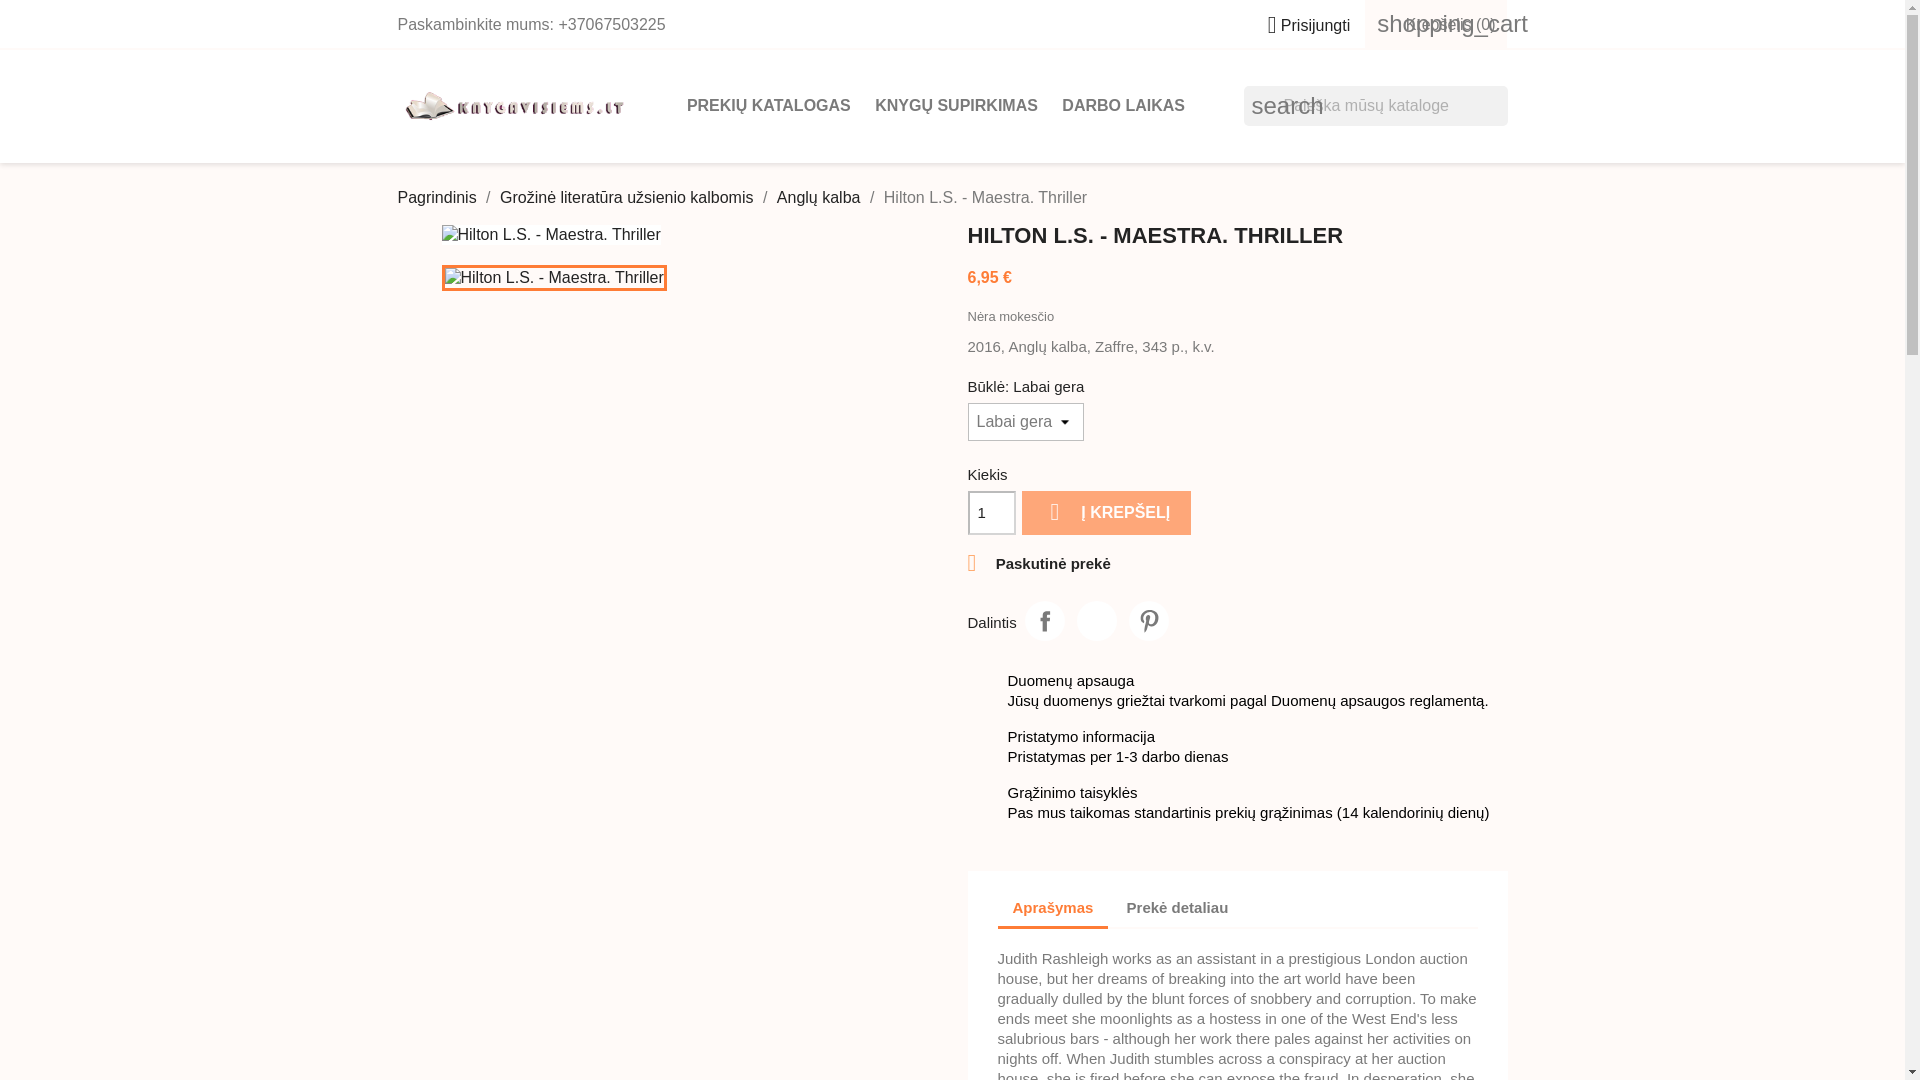 The height and width of the screenshot is (1080, 1920). I want to click on Hilton L.S. - Maestra. Thriller, so click(550, 234).